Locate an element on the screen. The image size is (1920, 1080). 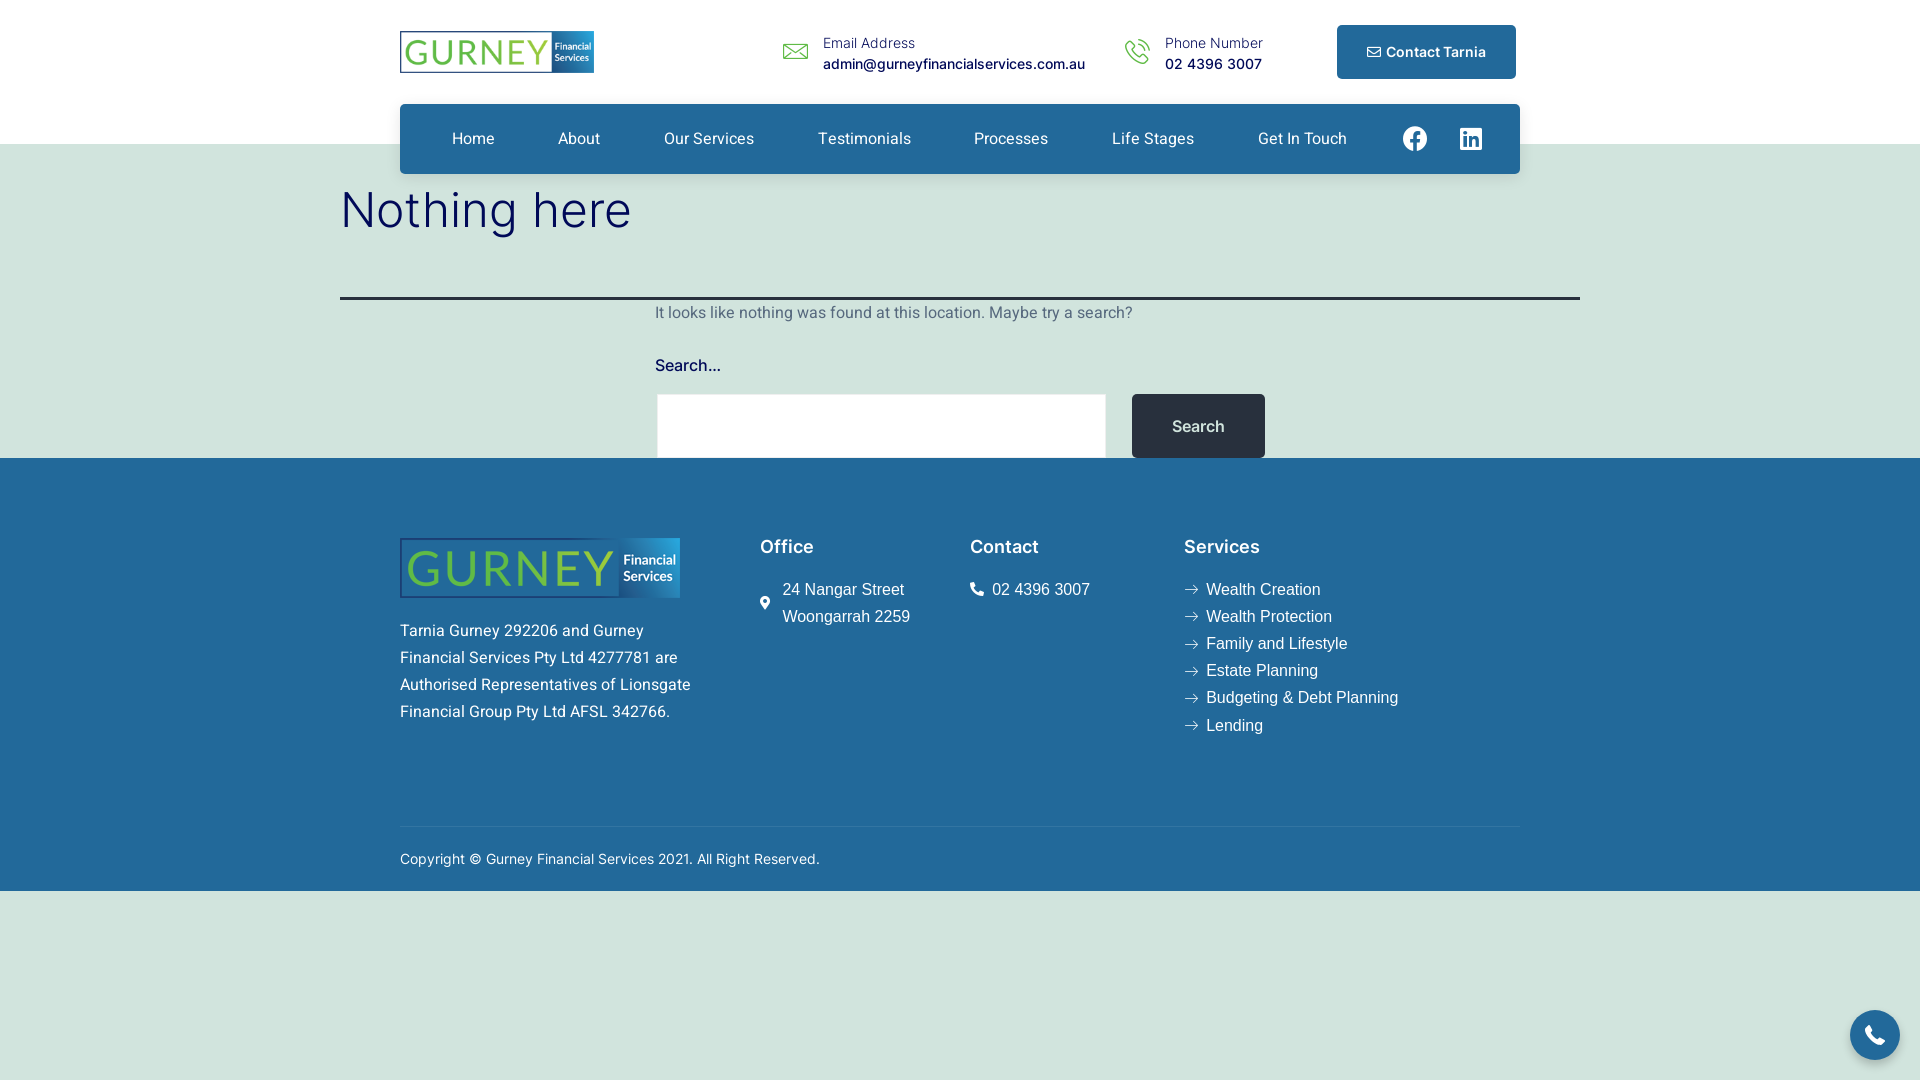
About is located at coordinates (580, 139).